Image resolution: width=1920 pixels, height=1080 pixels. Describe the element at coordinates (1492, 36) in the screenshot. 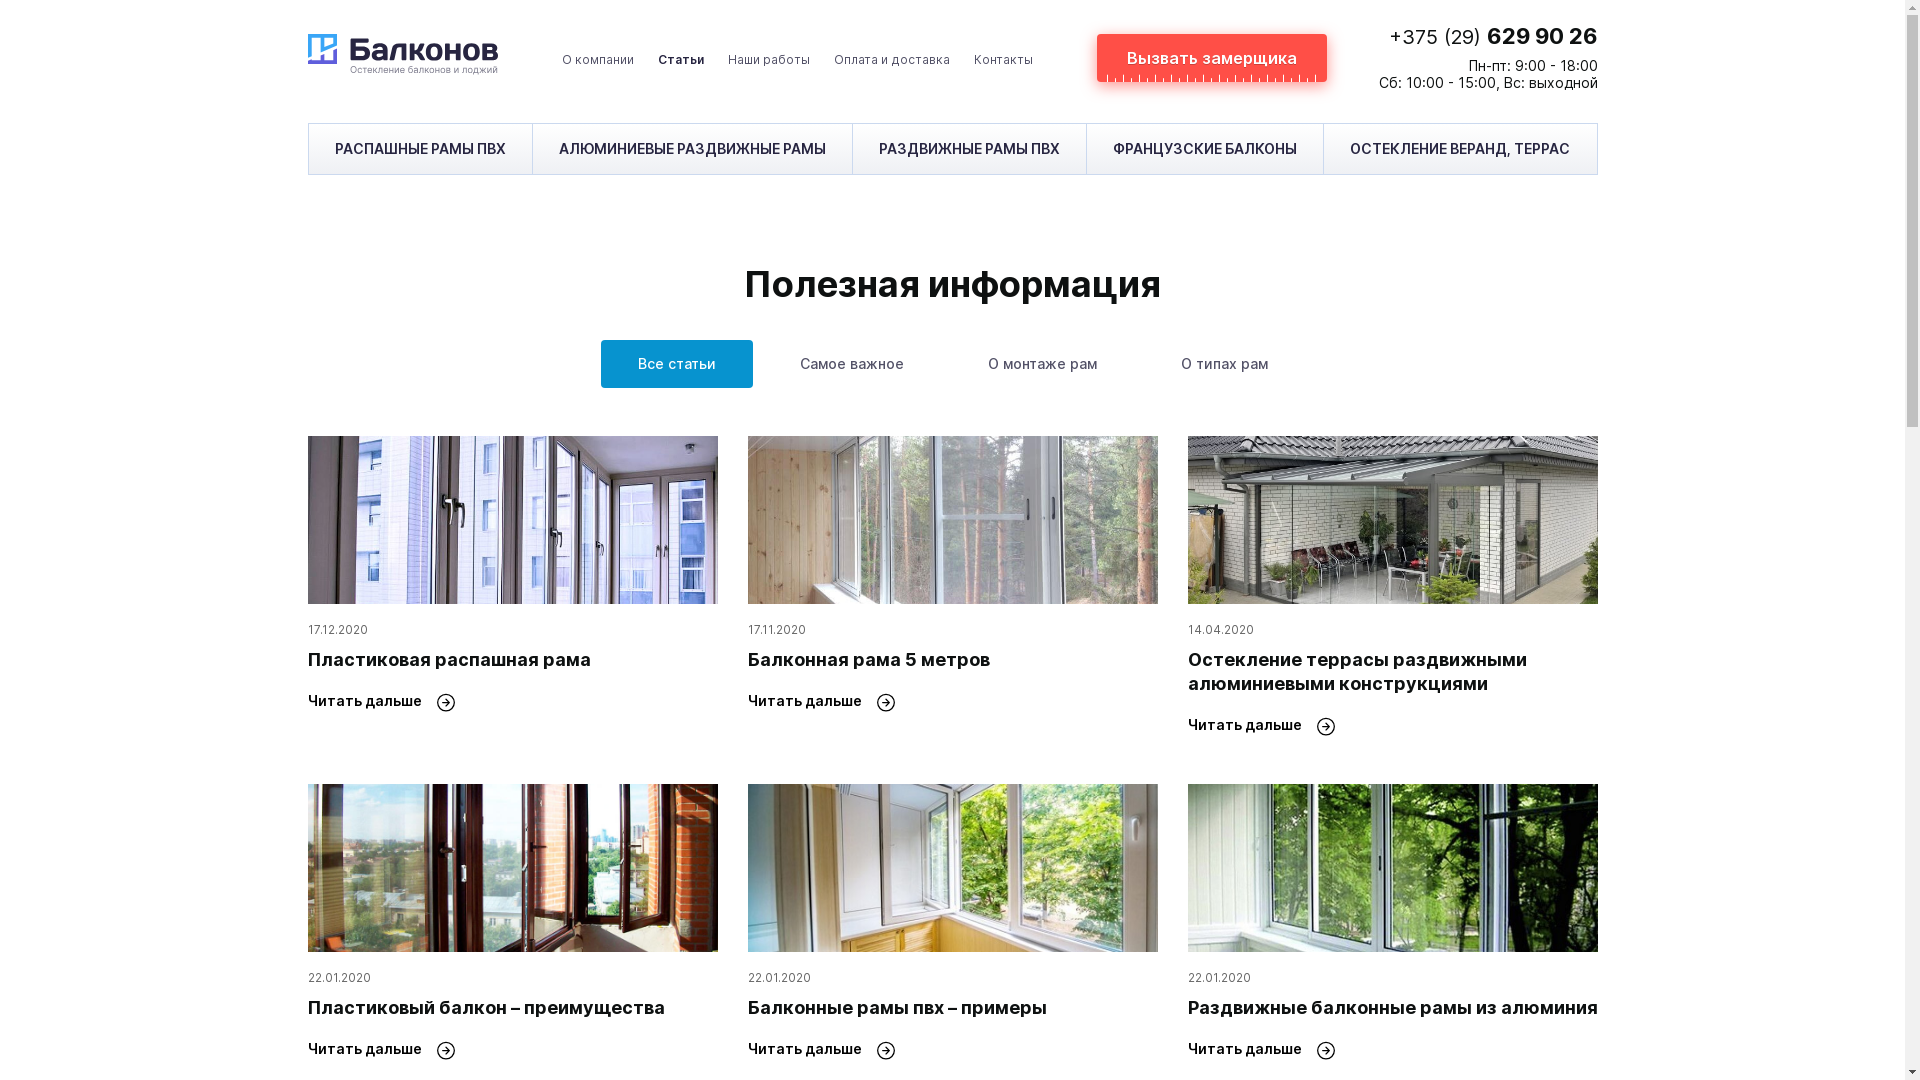

I see `+375 (29) 629 90 26` at that location.